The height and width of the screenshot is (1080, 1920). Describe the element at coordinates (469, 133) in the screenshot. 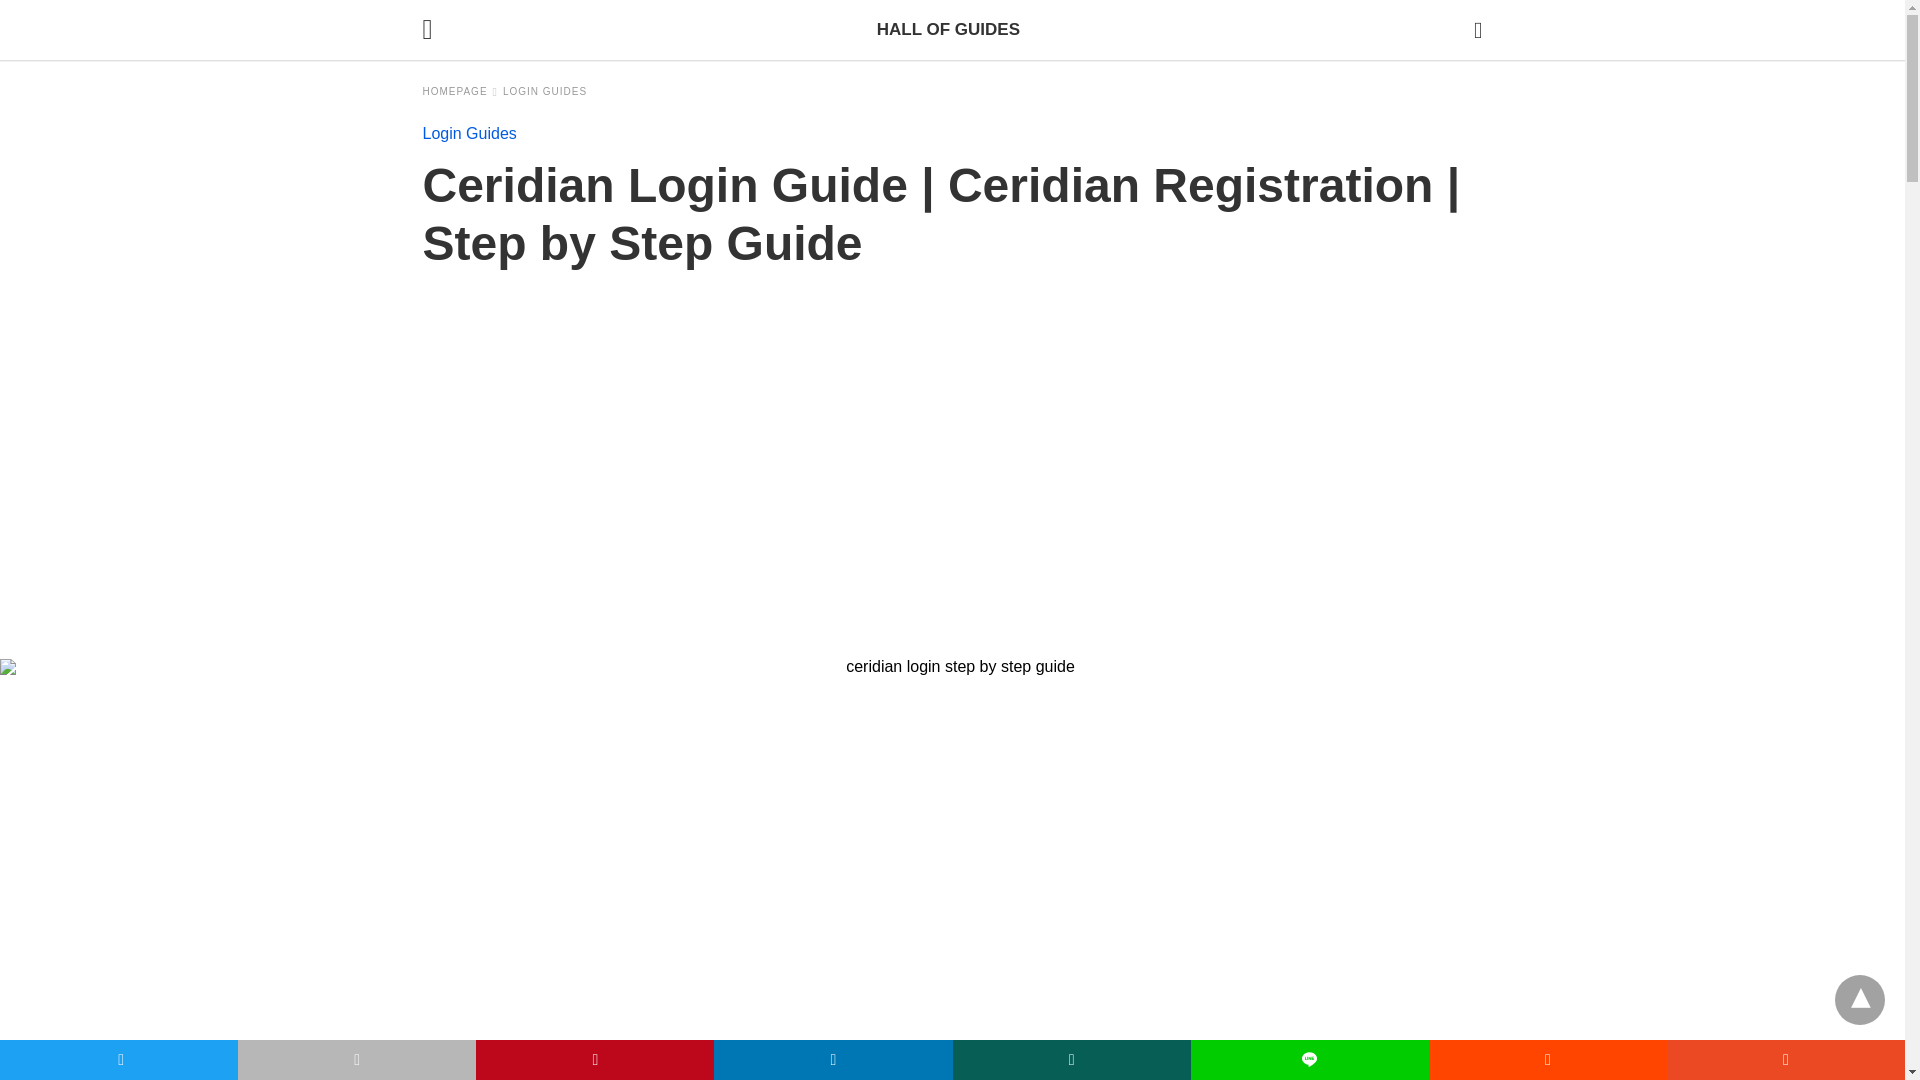

I see `Login Guides` at that location.